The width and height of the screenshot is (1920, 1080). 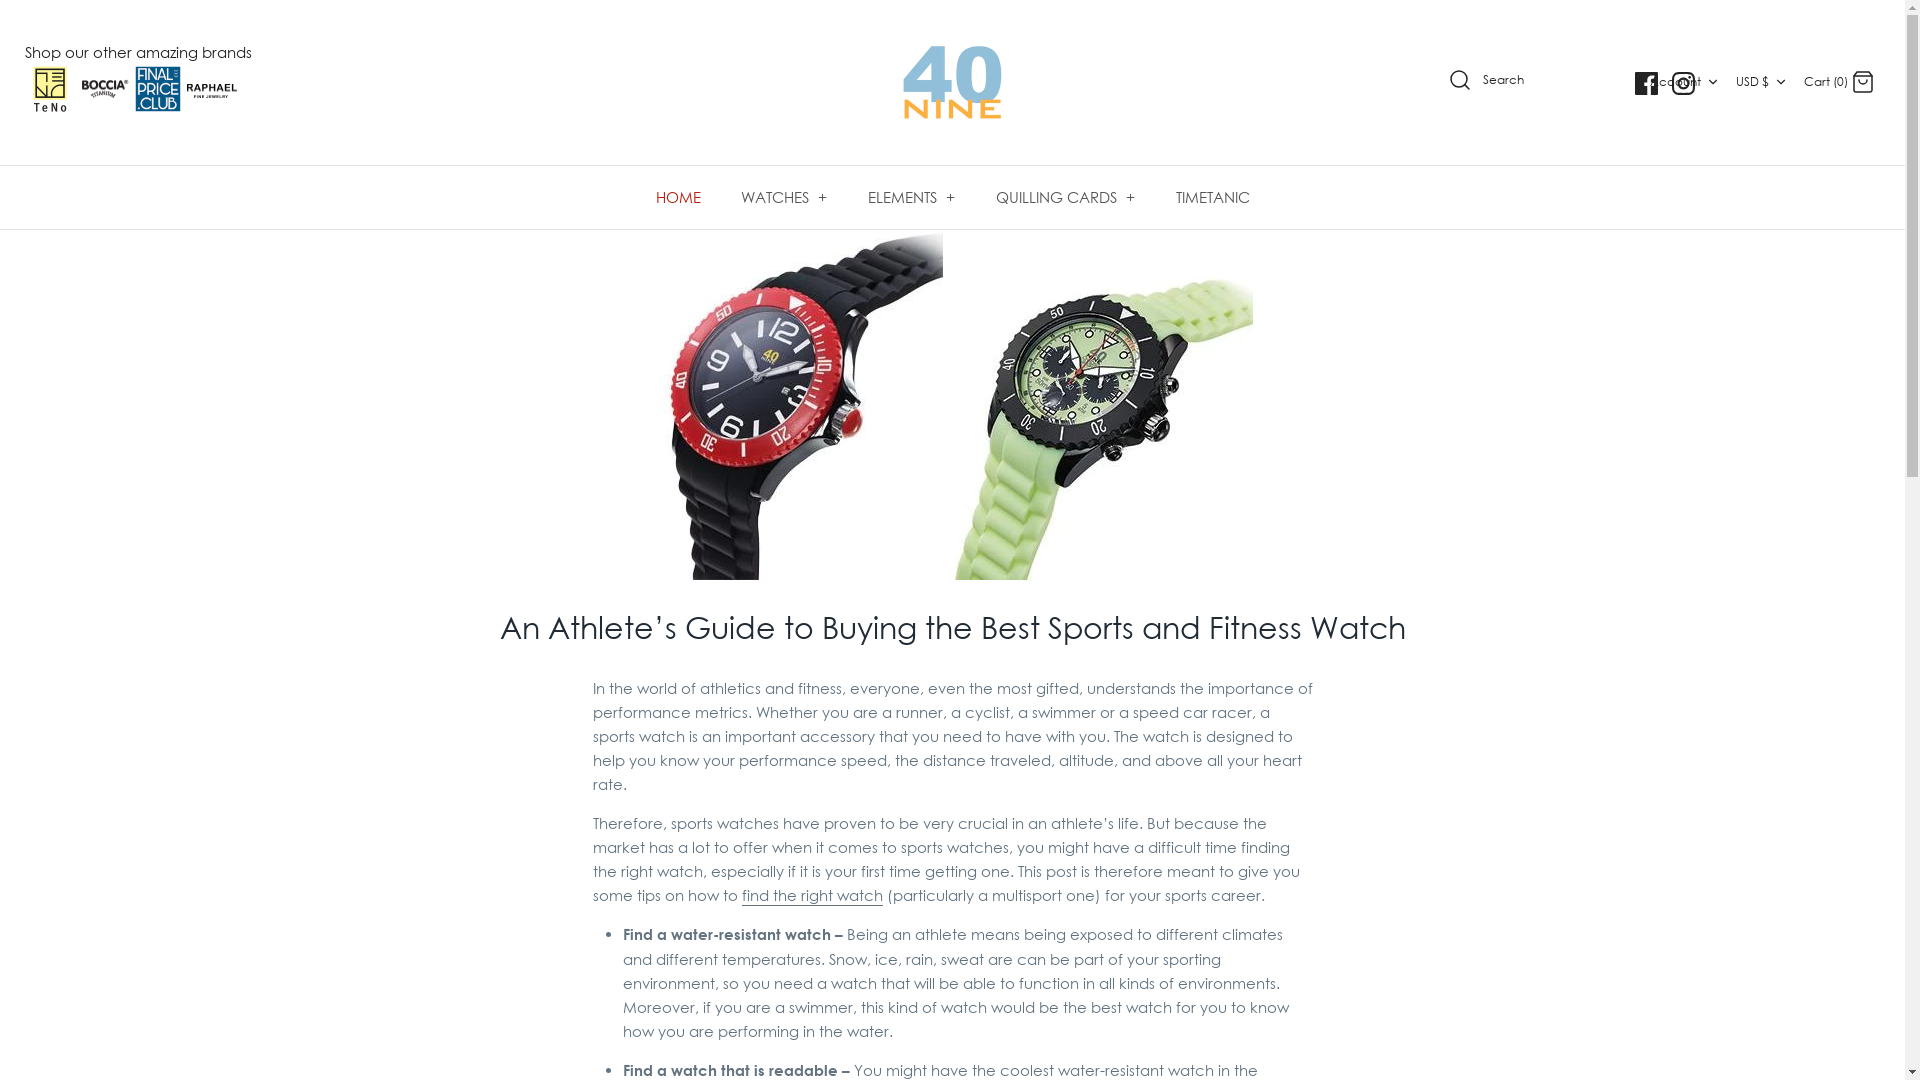 I want to click on Cart (0) Cart, so click(x=1840, y=80).